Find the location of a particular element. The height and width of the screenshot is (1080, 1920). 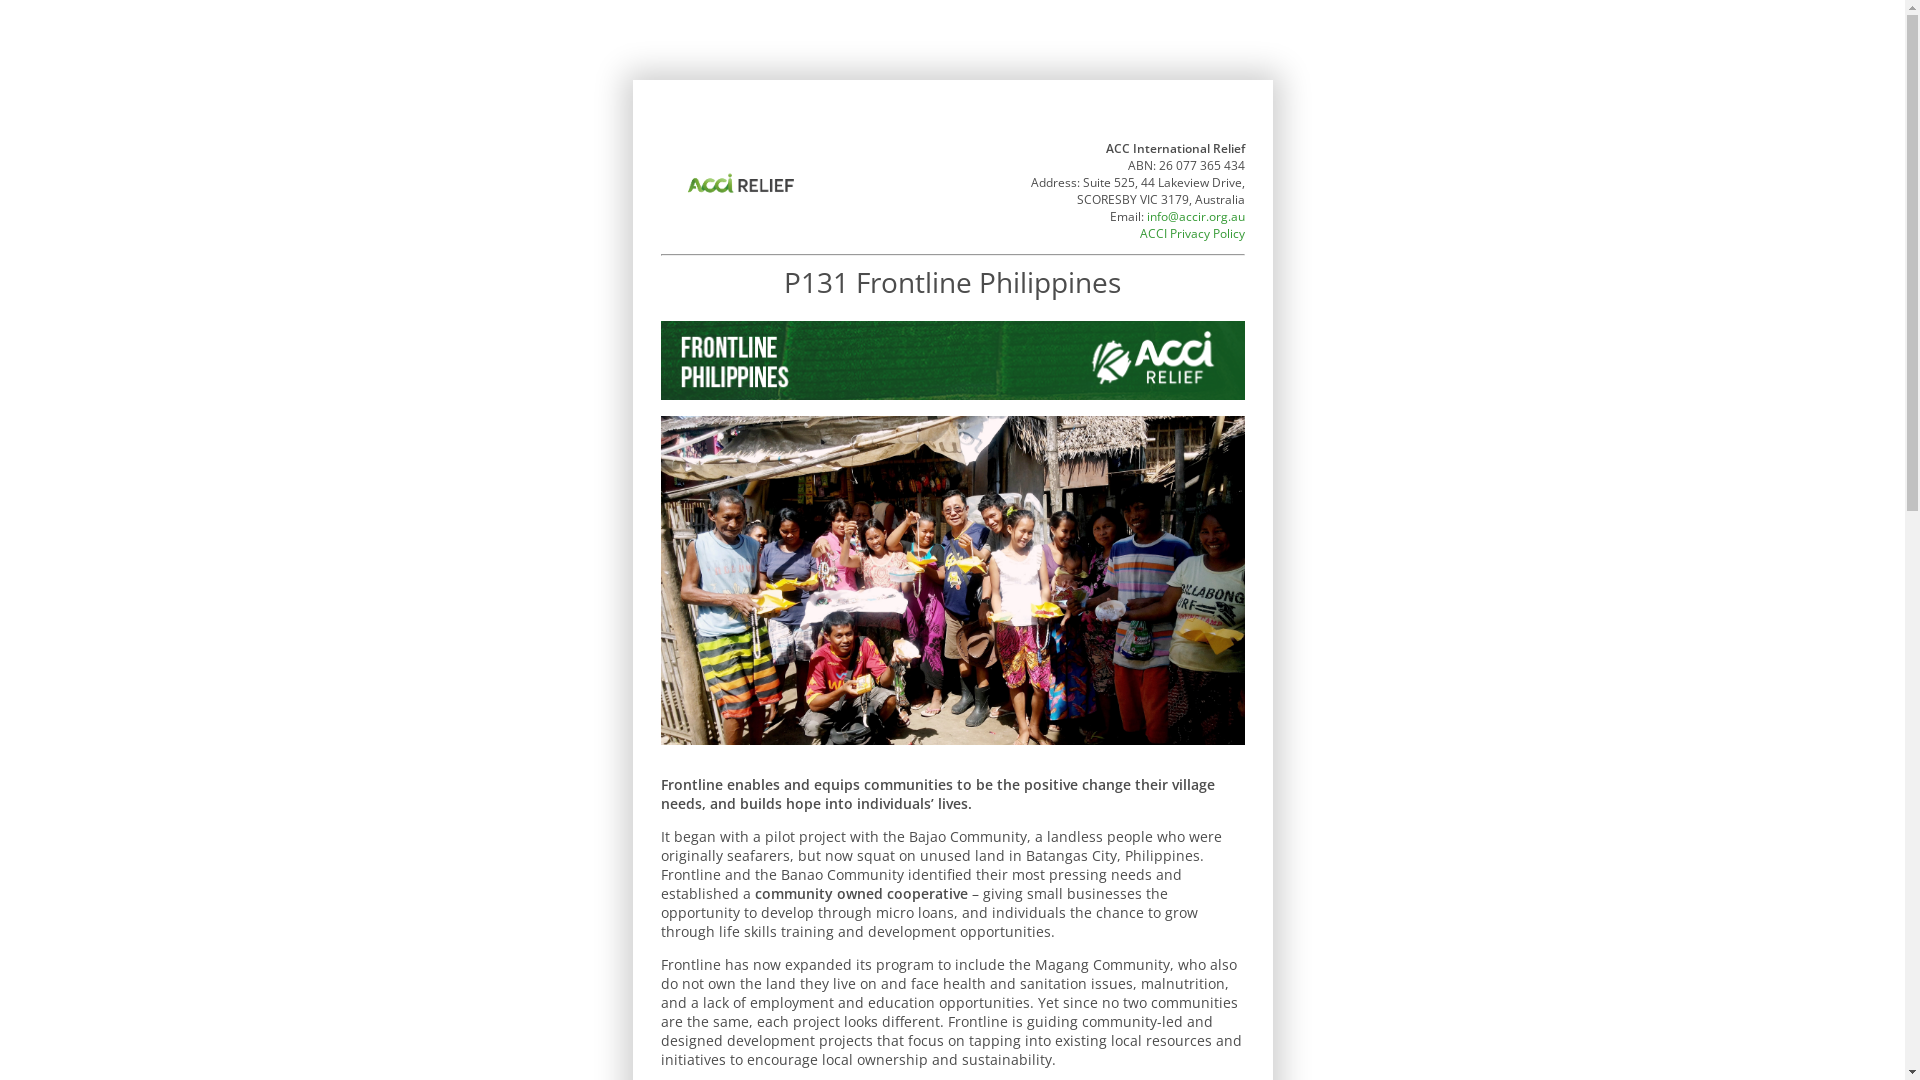

ACCI Privacy Policy is located at coordinates (1192, 234).